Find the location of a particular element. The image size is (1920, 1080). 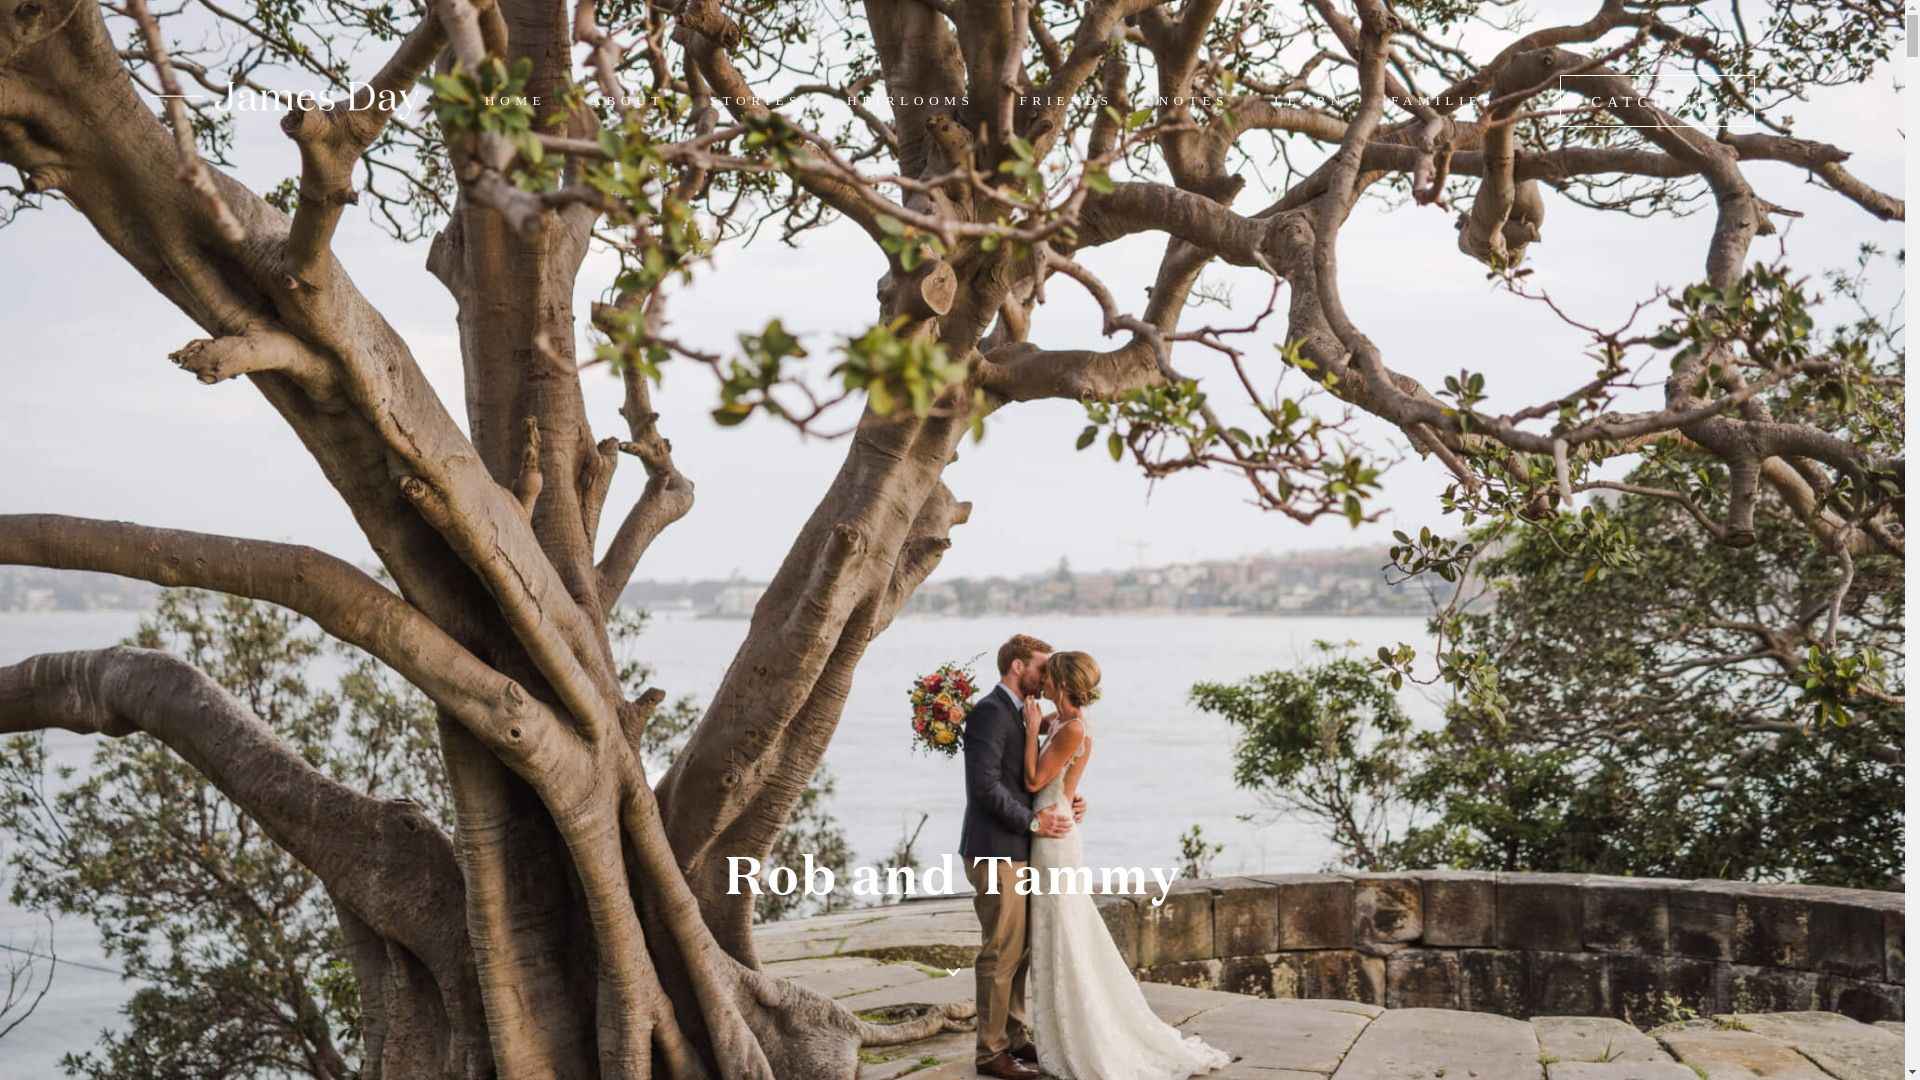

CATCH UP? is located at coordinates (1658, 101).